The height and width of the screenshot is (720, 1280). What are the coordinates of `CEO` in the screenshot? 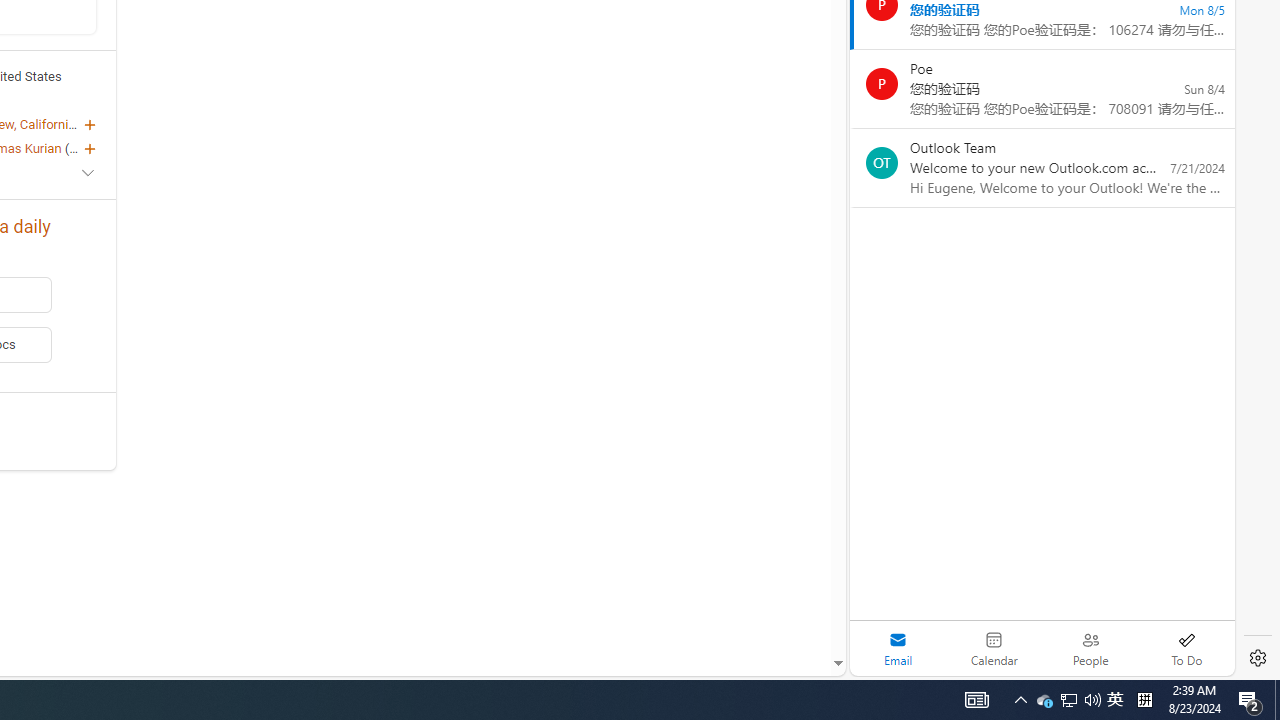 It's located at (82, 148).